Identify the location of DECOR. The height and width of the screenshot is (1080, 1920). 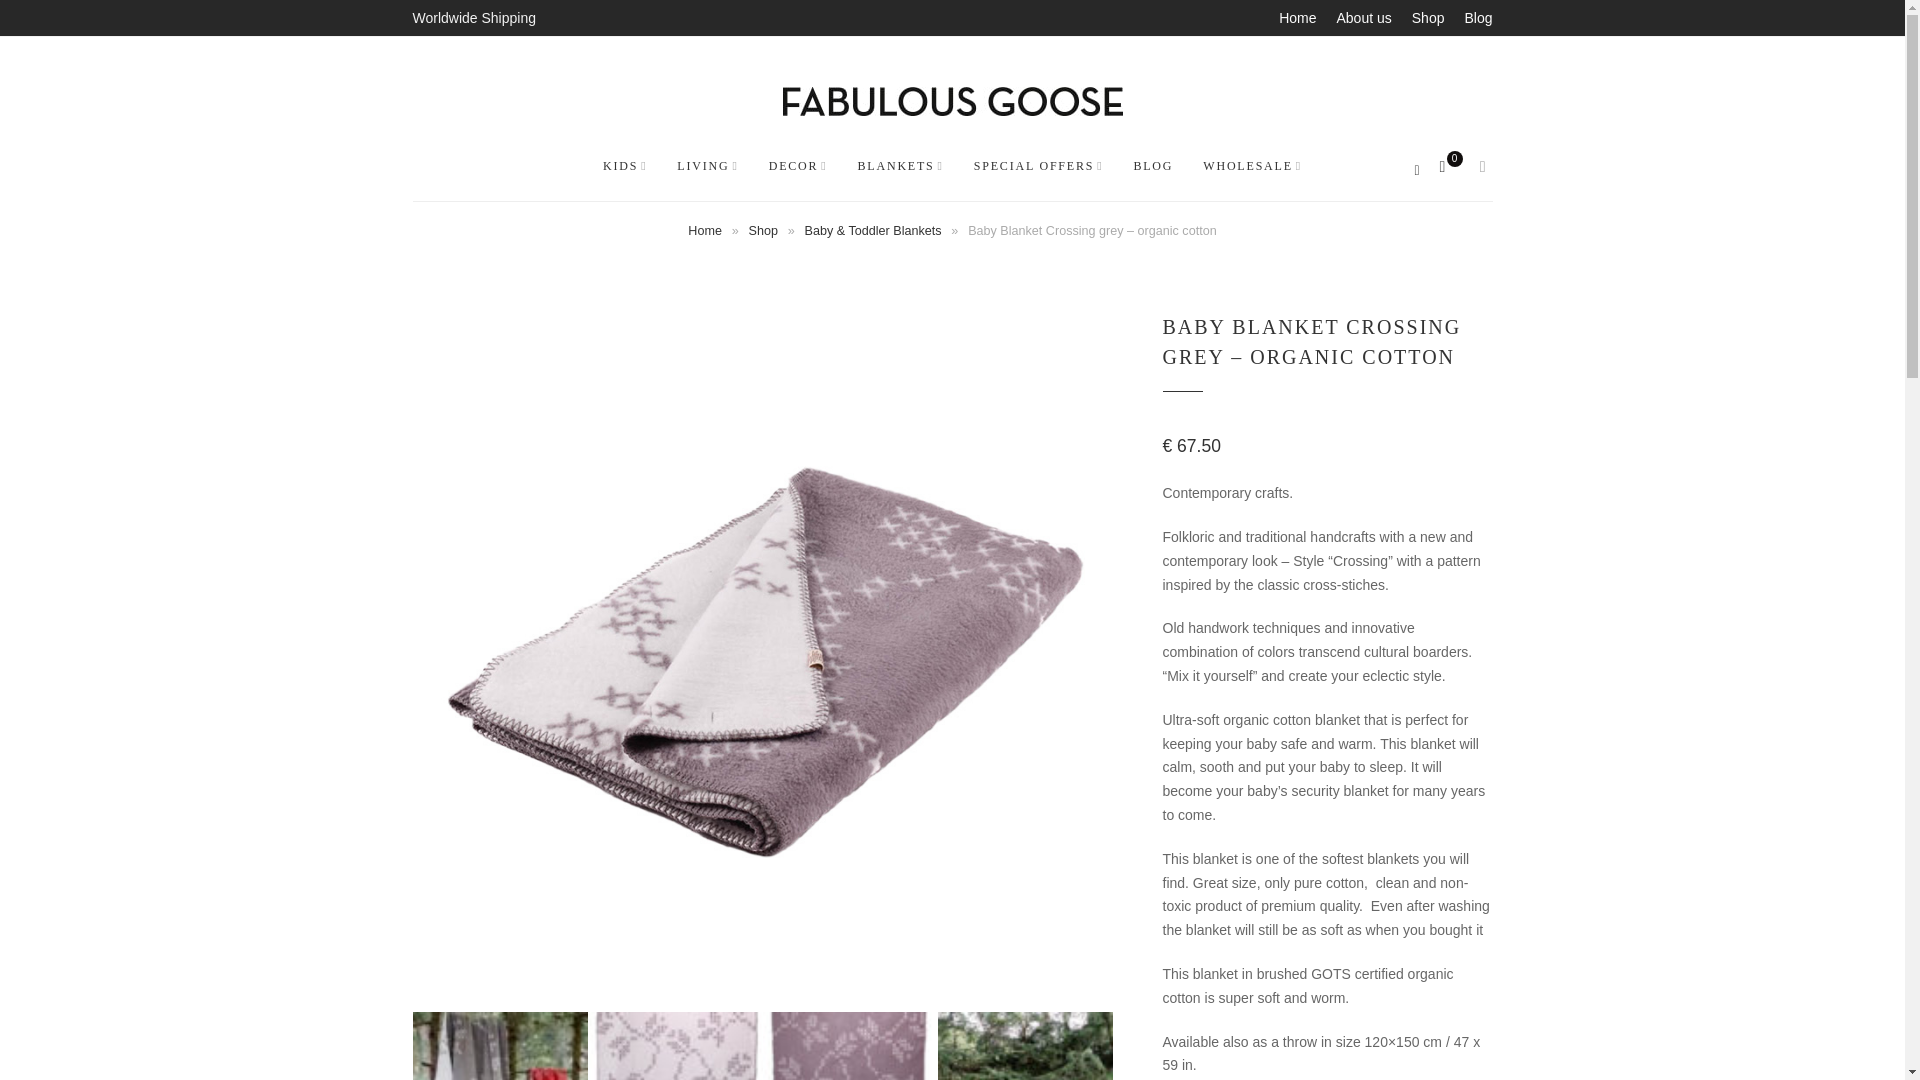
(798, 166).